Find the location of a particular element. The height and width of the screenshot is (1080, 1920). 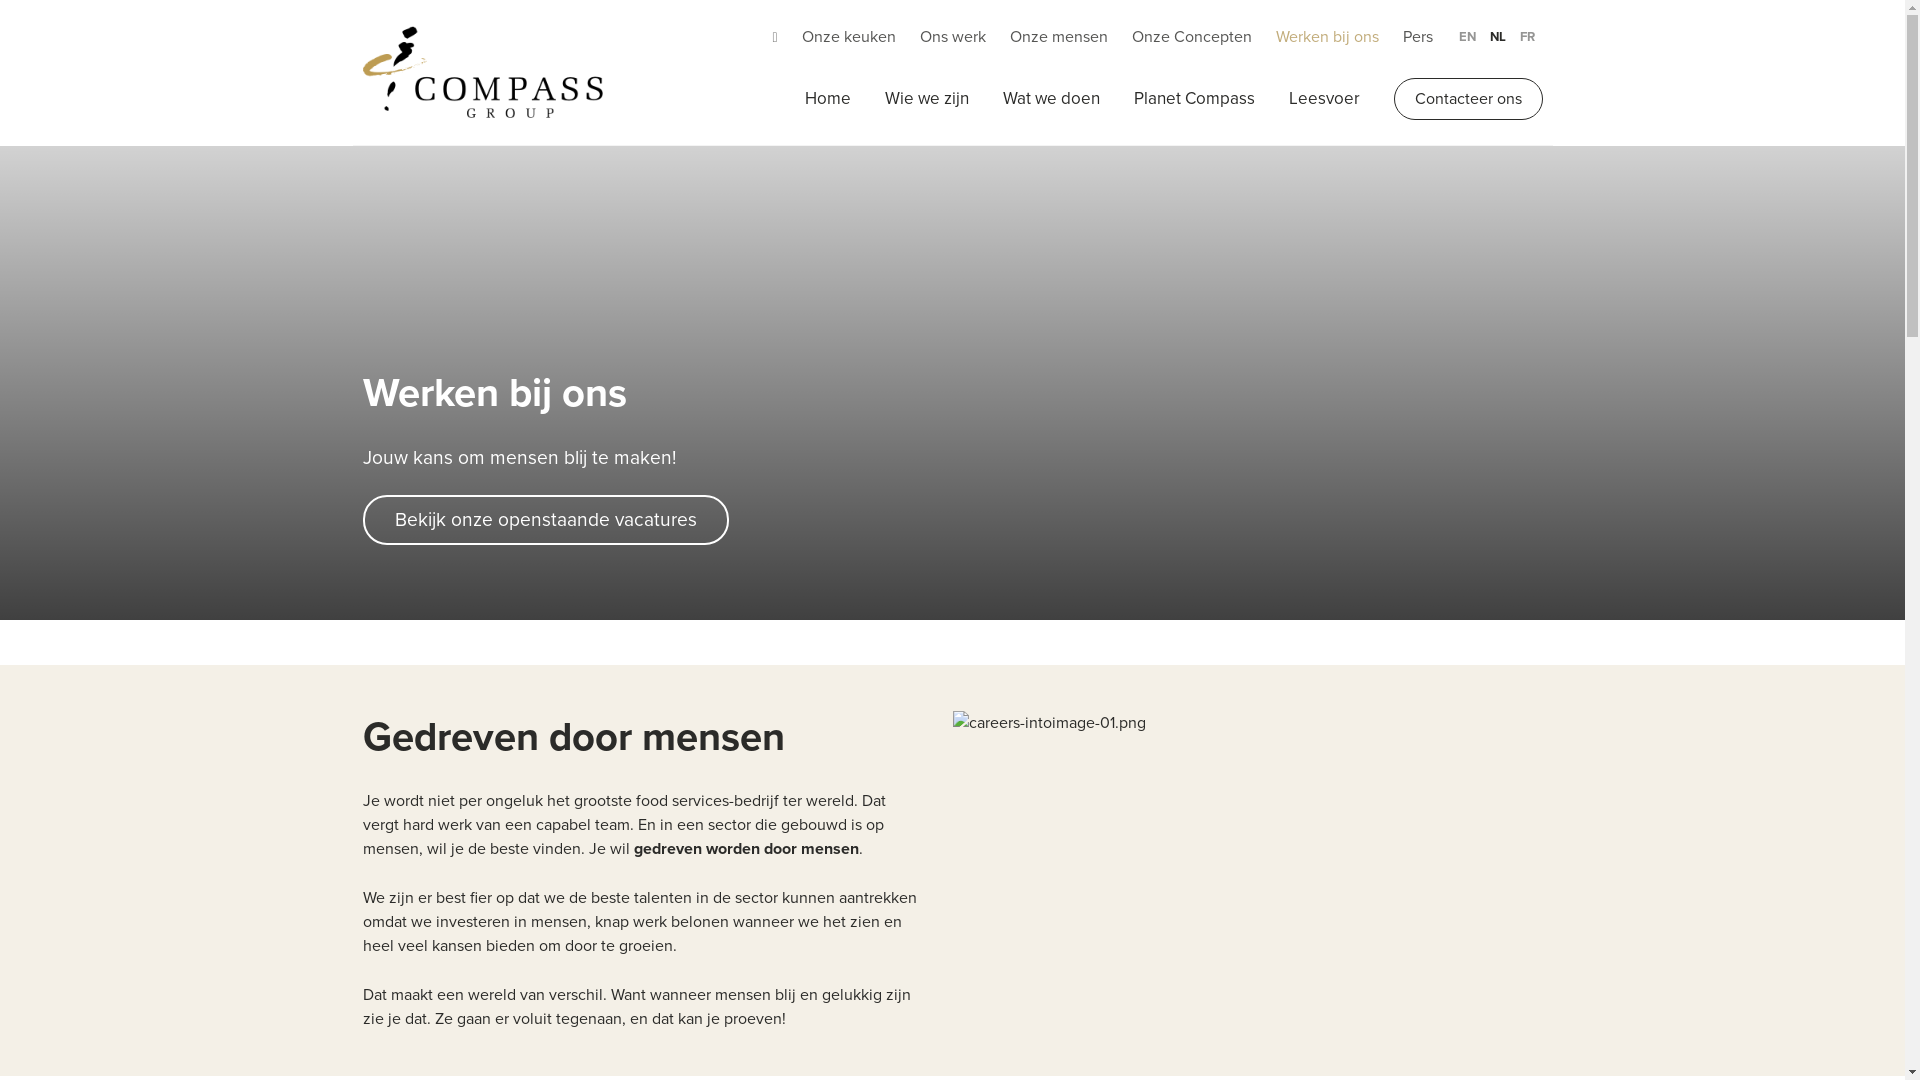

FR is located at coordinates (1527, 37).